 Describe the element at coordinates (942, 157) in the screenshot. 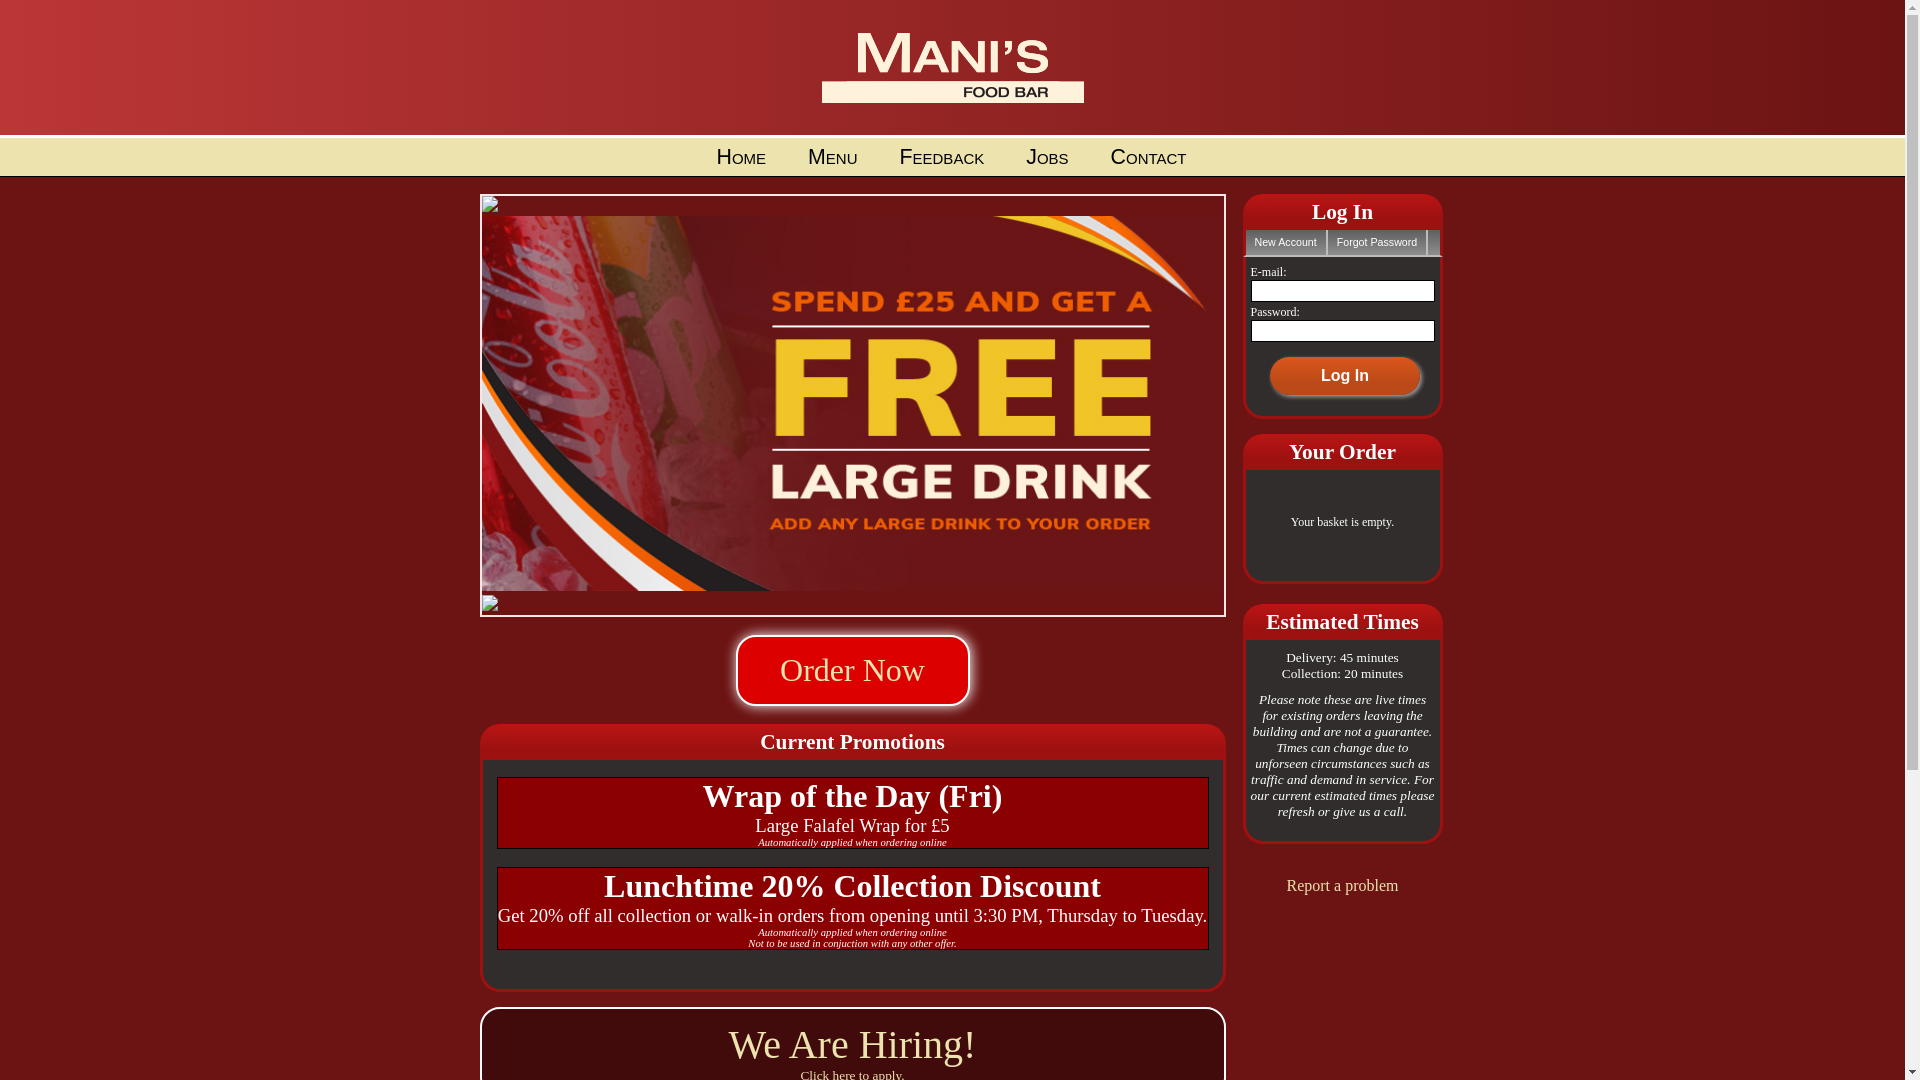

I see `Feedback` at that location.